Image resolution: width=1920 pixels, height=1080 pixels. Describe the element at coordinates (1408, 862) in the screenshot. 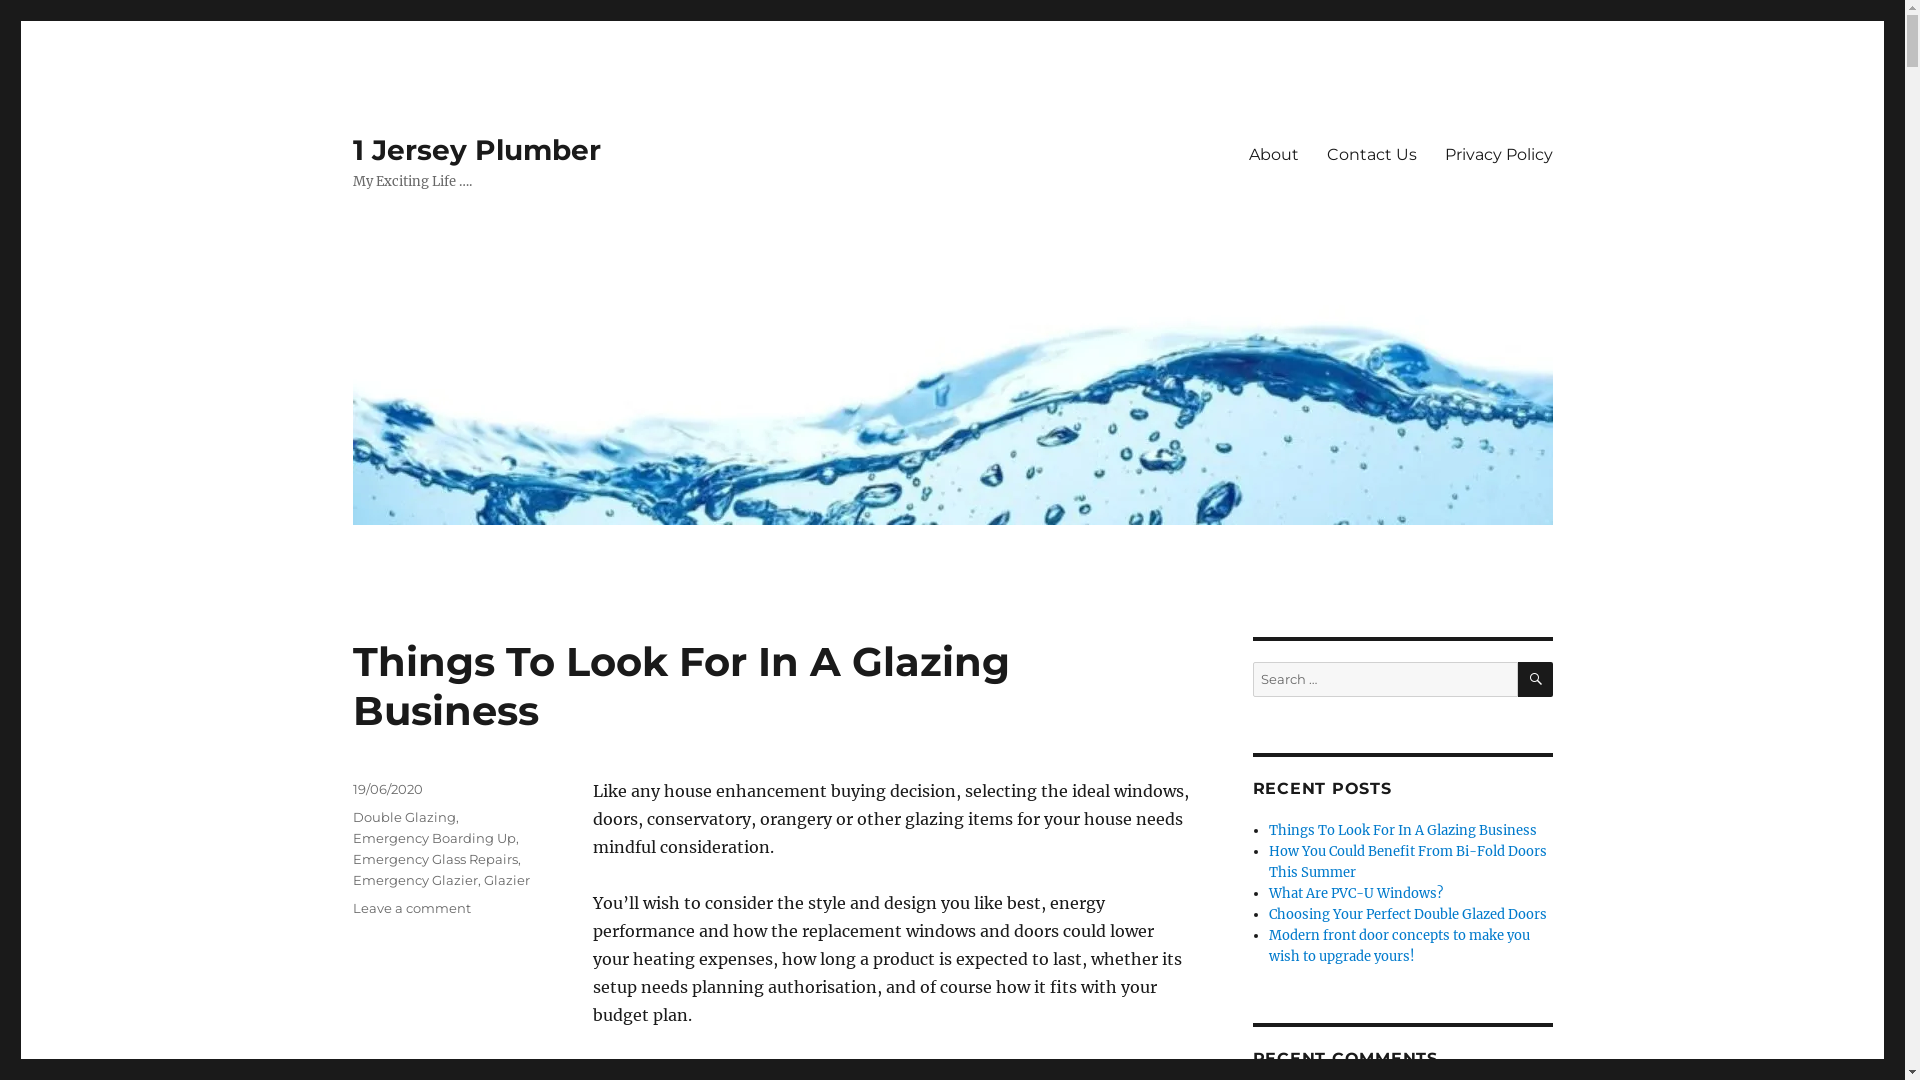

I see `How You Could Benefit From Bi-Fold Doors This Summer` at that location.